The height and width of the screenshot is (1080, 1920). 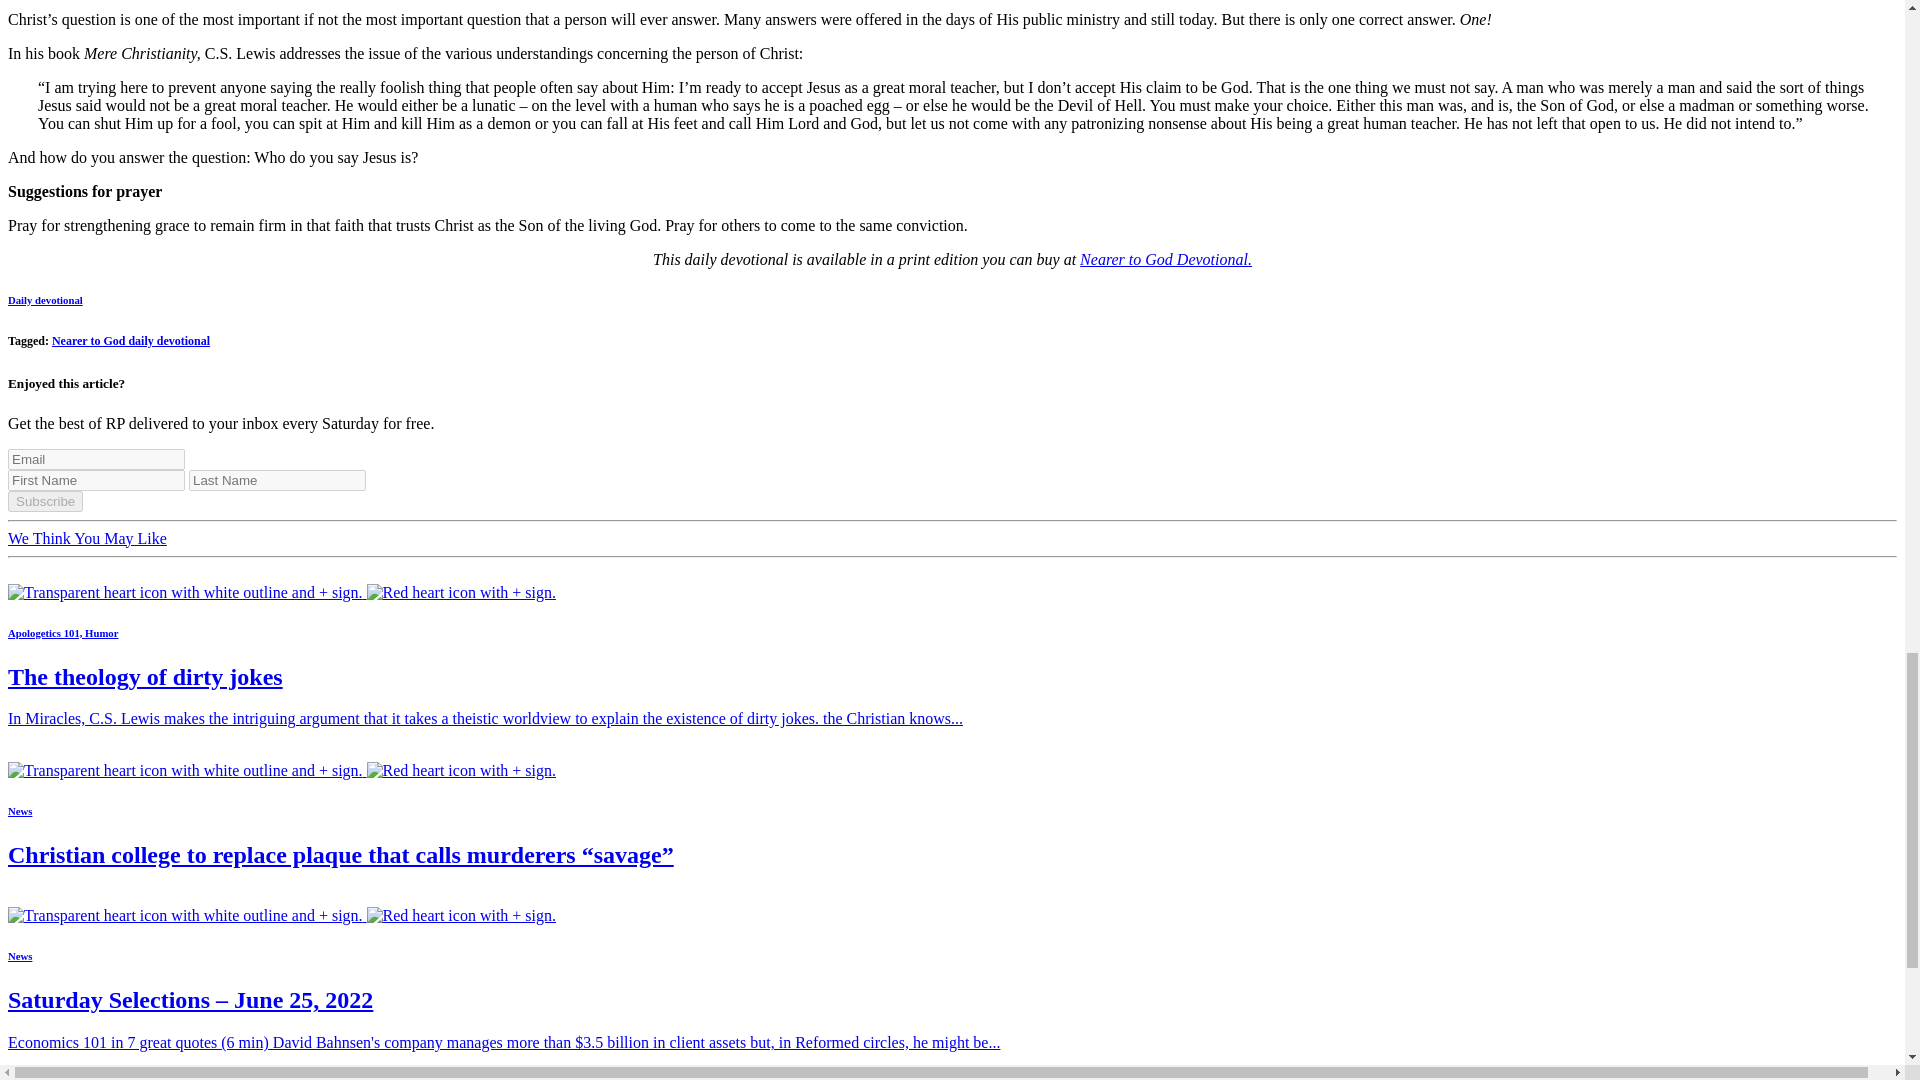 What do you see at coordinates (282, 592) in the screenshot?
I see `Subscribe to RP` at bounding box center [282, 592].